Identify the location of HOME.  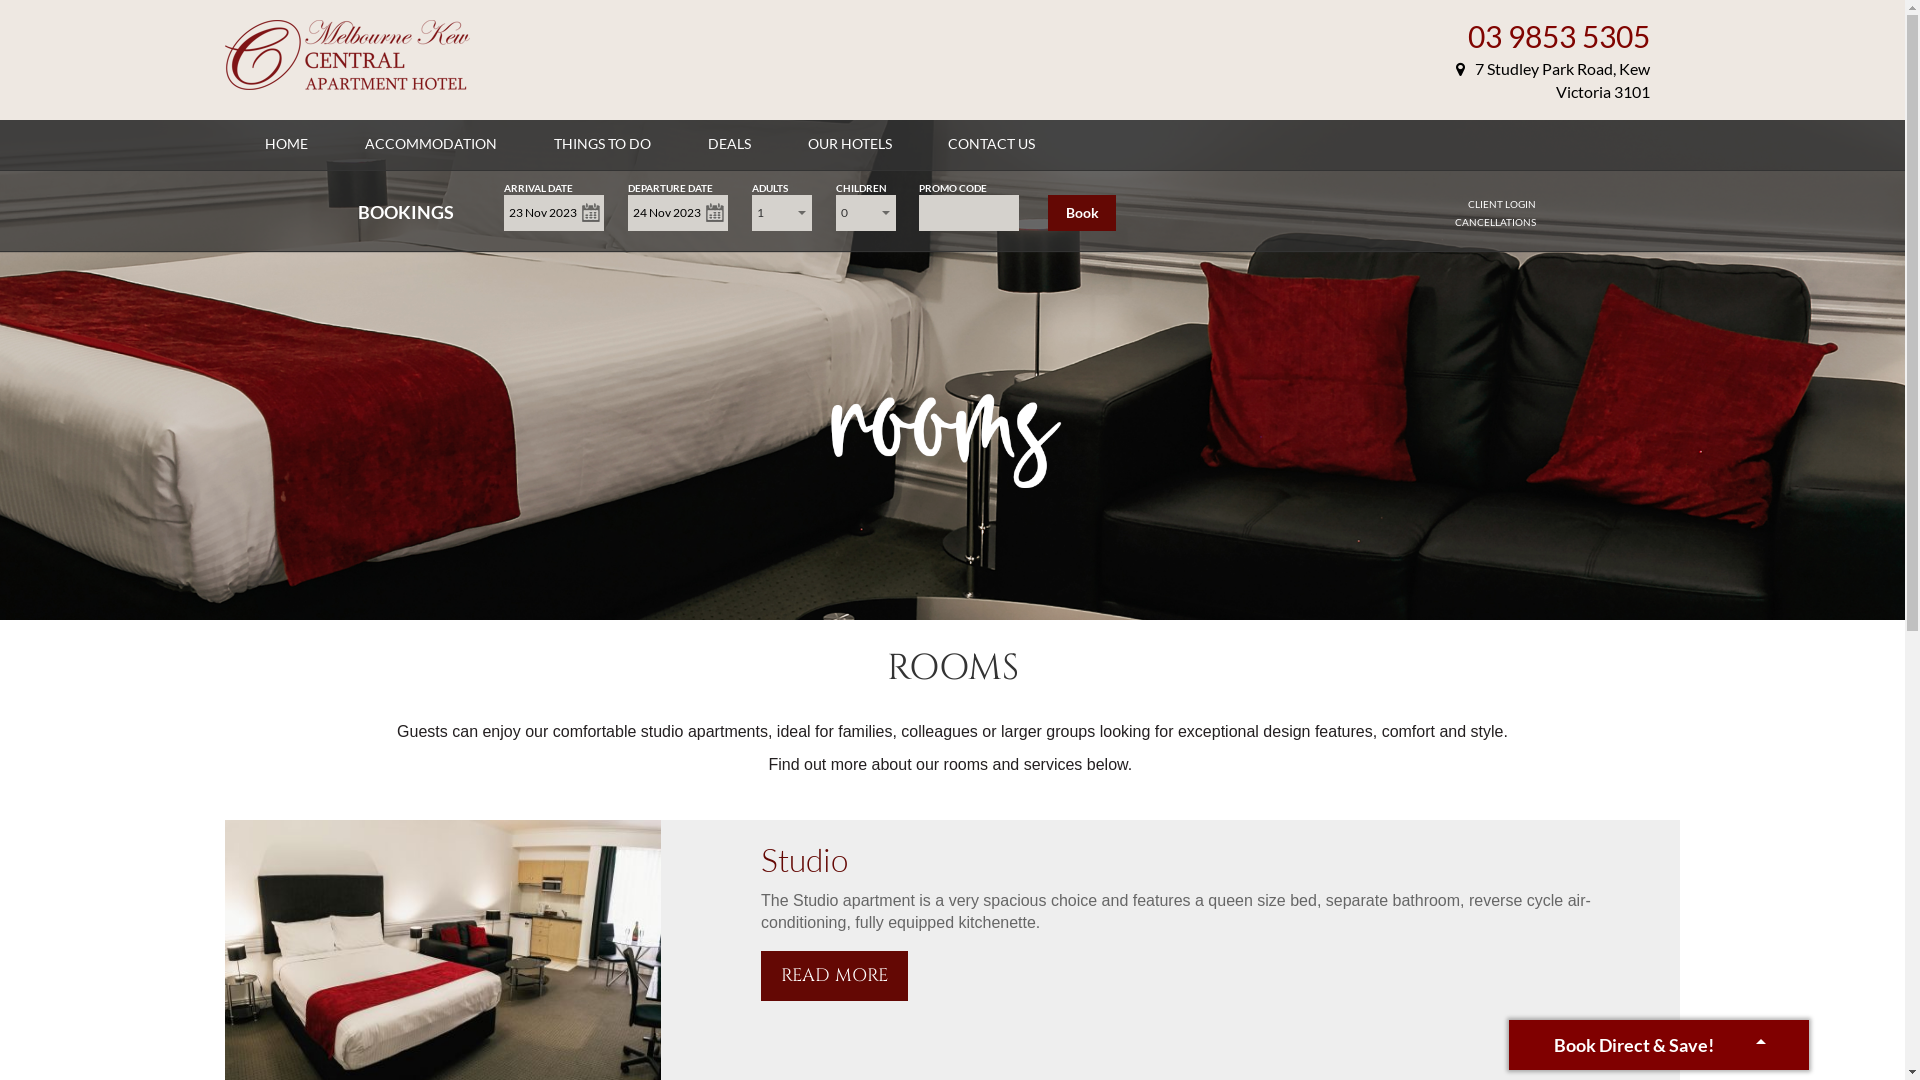
(286, 144).